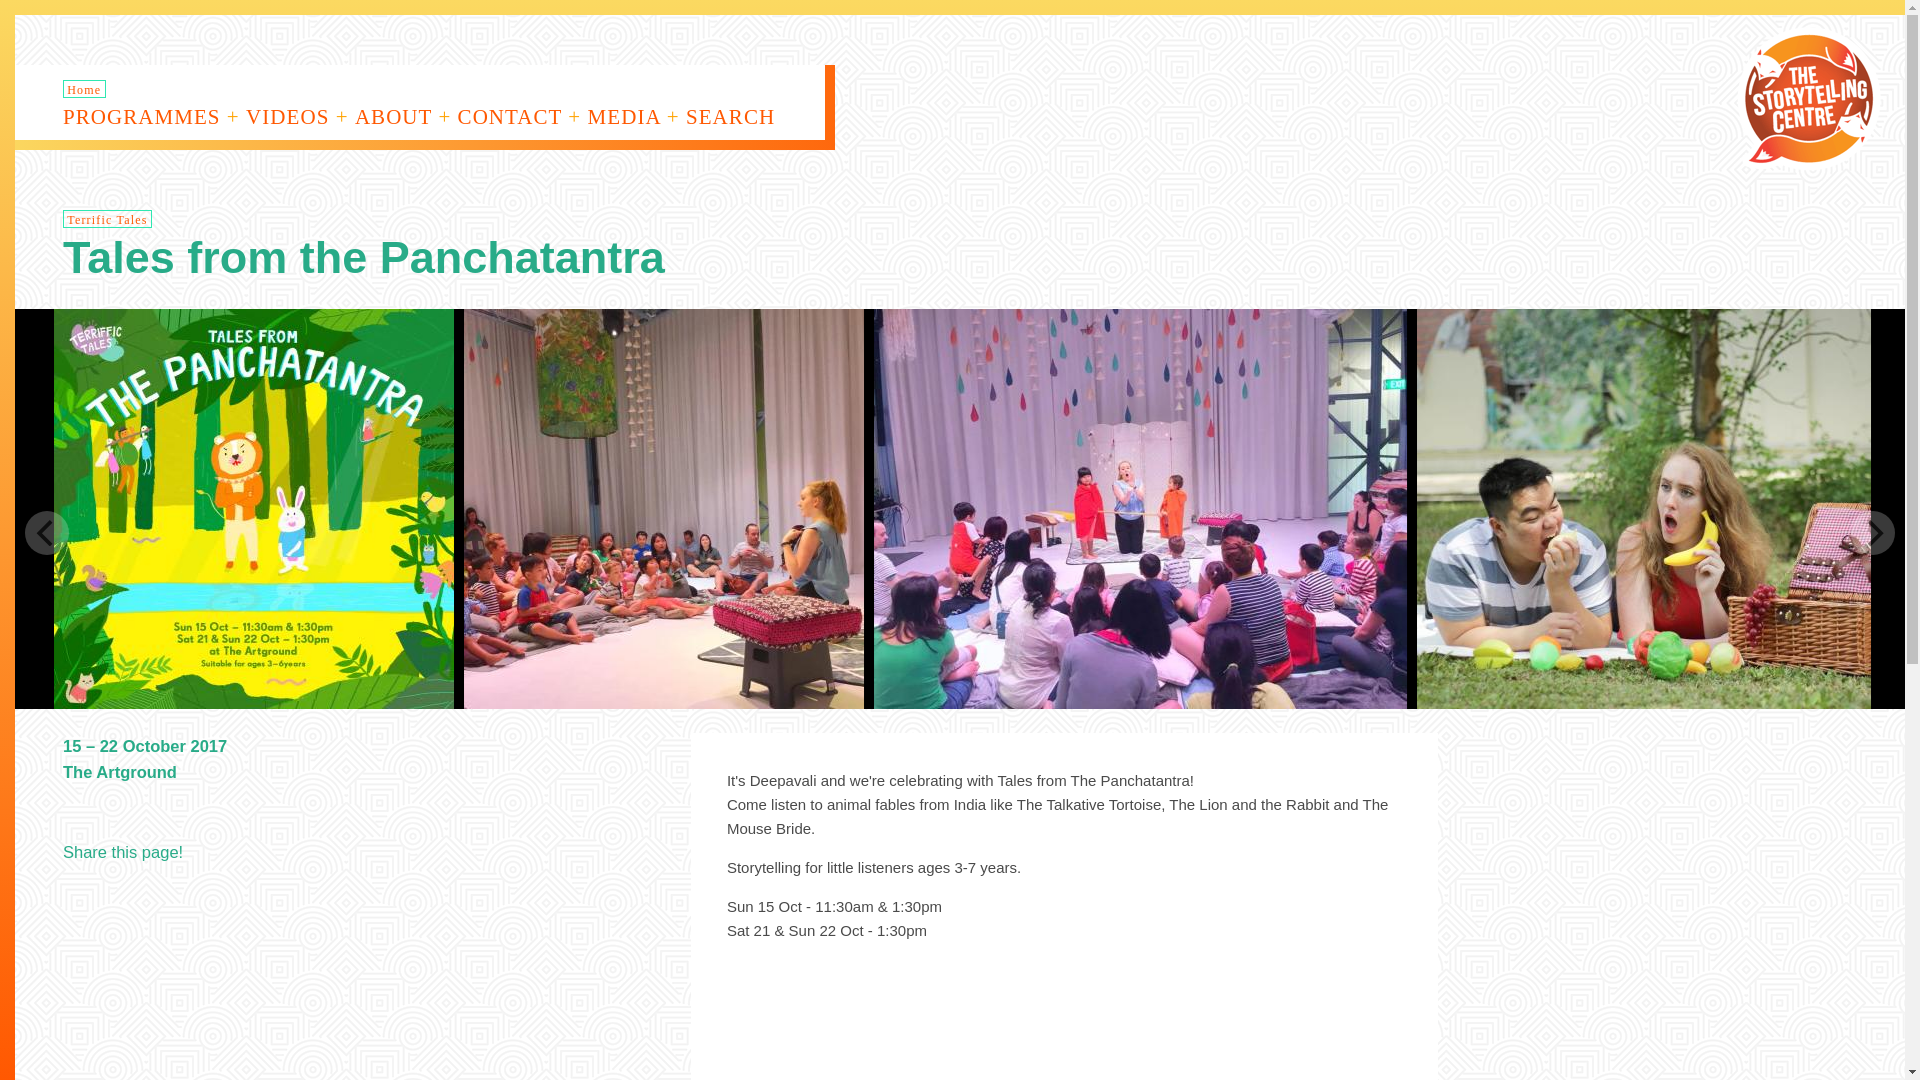 The height and width of the screenshot is (1080, 1920). What do you see at coordinates (152, 117) in the screenshot?
I see `PROGRAMMES` at bounding box center [152, 117].